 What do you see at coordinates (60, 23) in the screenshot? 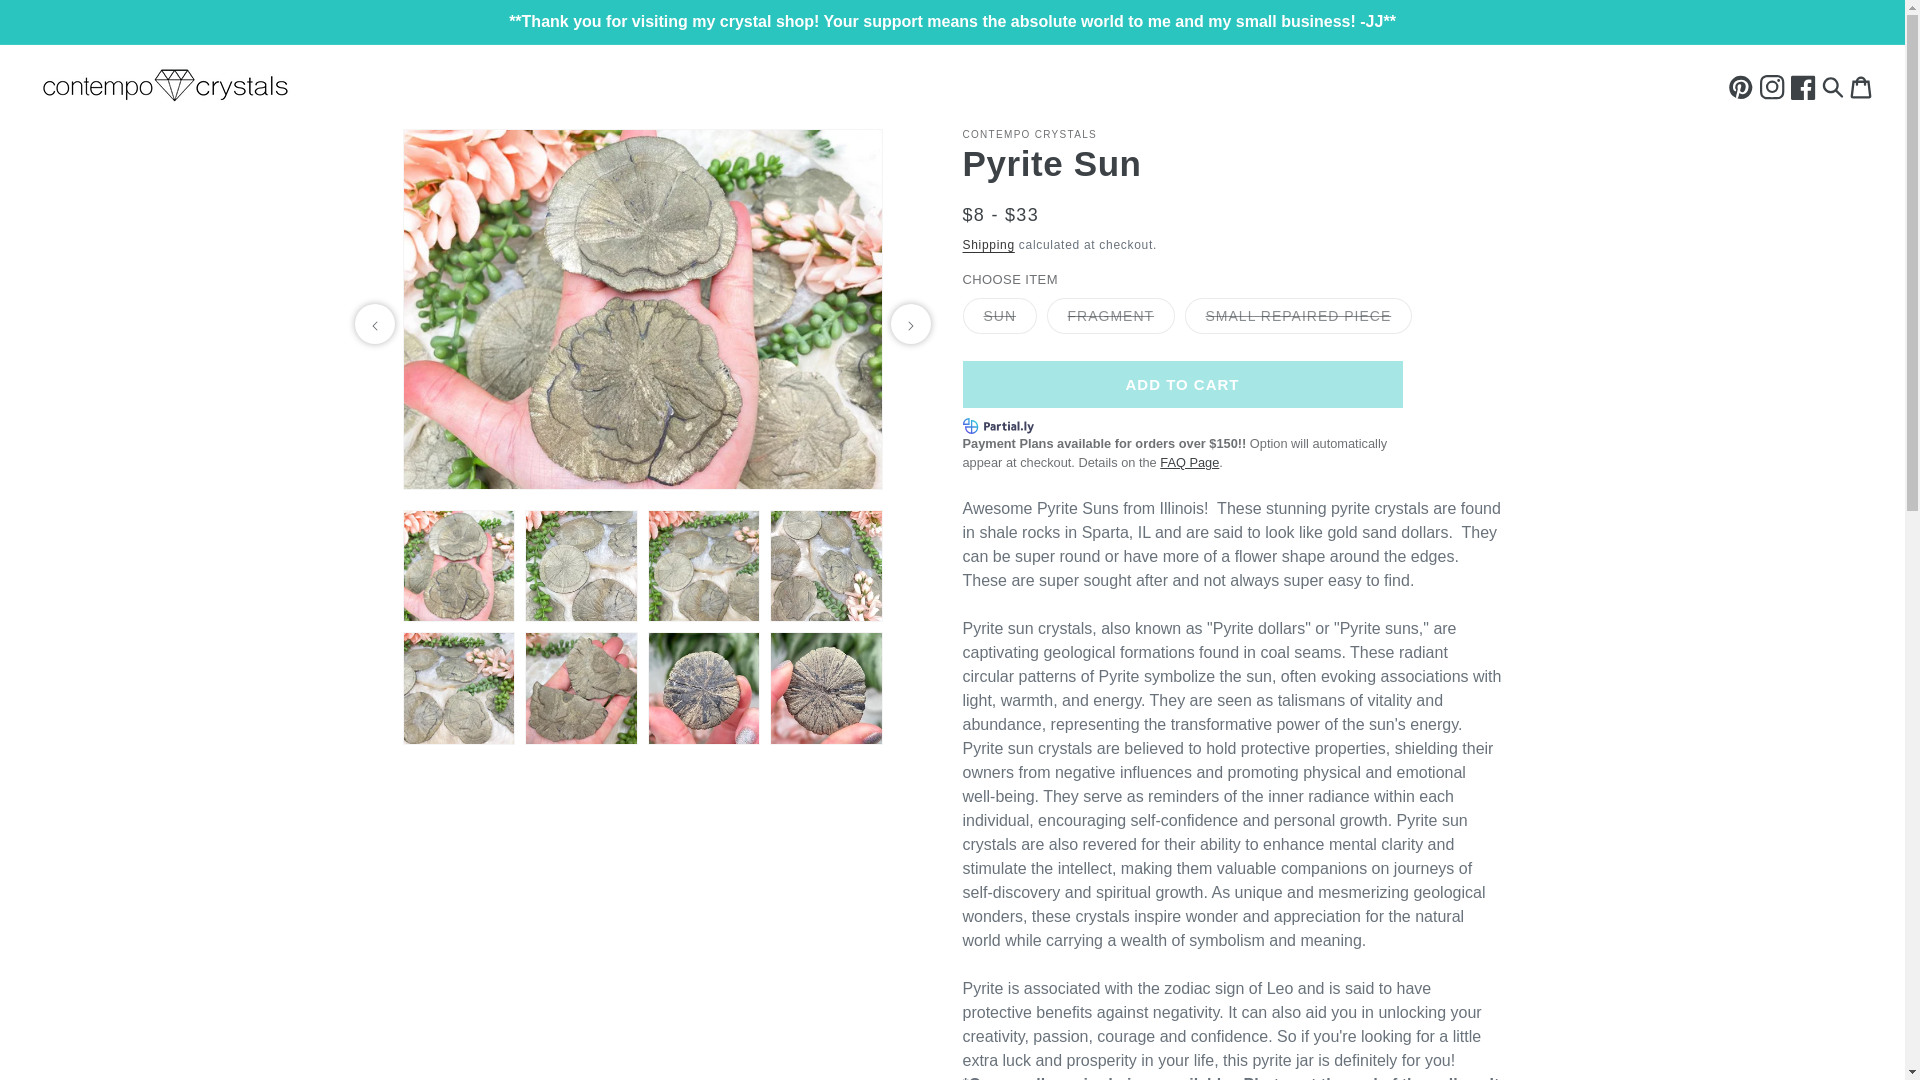
I see `SKIP TO CONTENT` at bounding box center [60, 23].